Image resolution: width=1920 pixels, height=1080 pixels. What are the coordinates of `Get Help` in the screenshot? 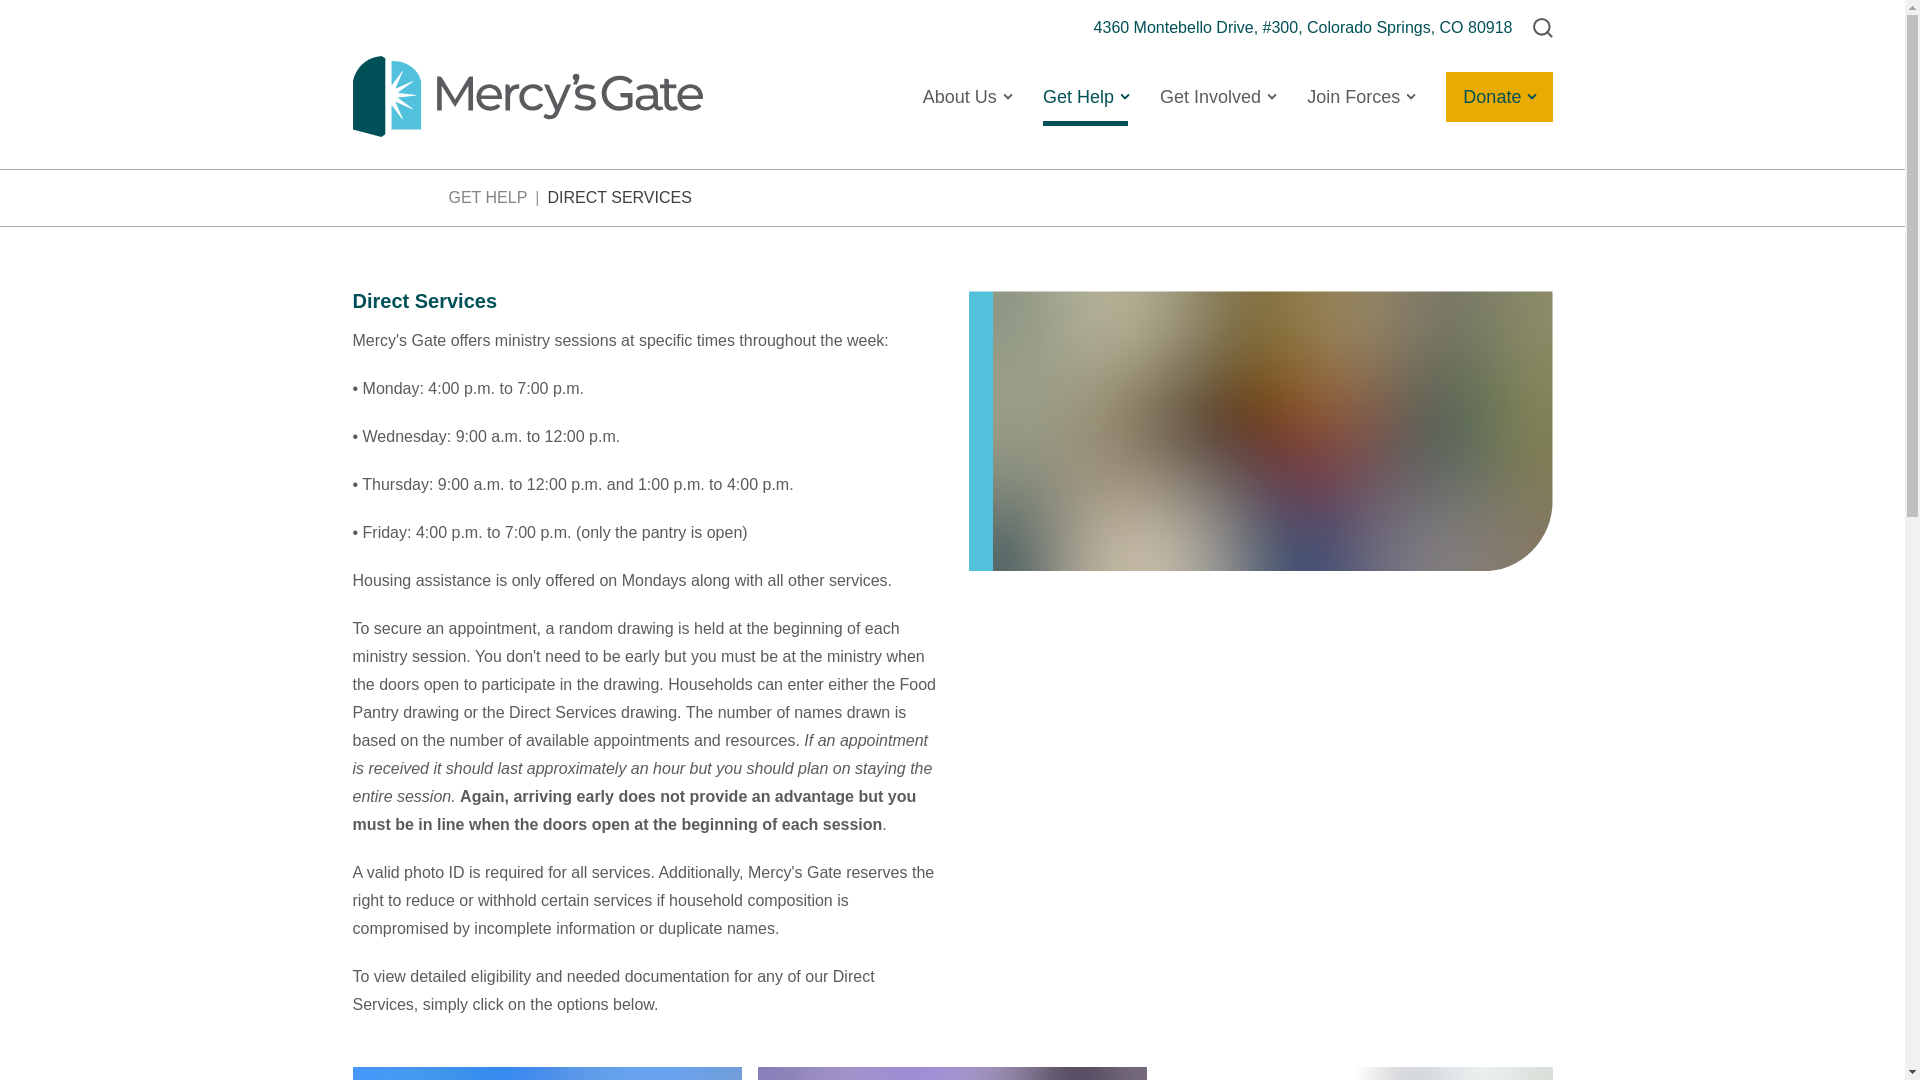 It's located at (1085, 96).